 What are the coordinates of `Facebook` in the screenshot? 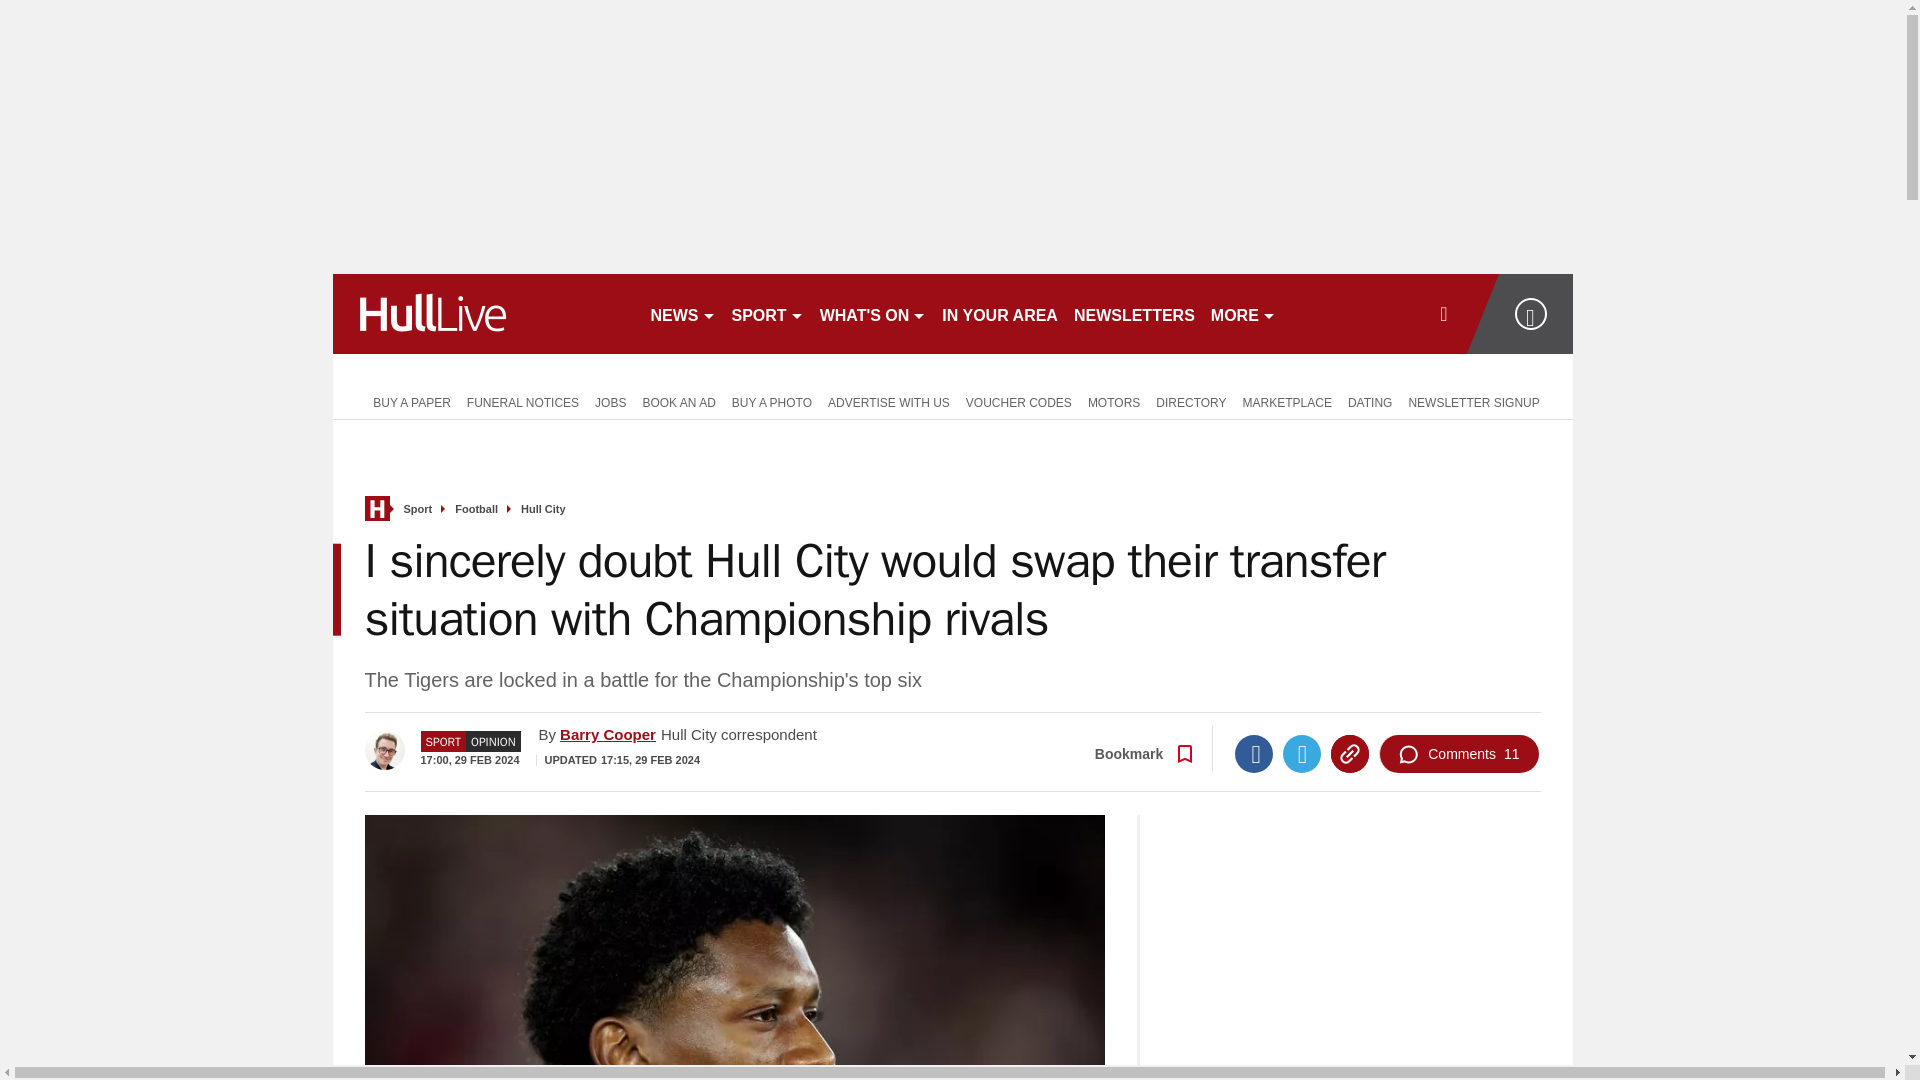 It's located at (1253, 754).